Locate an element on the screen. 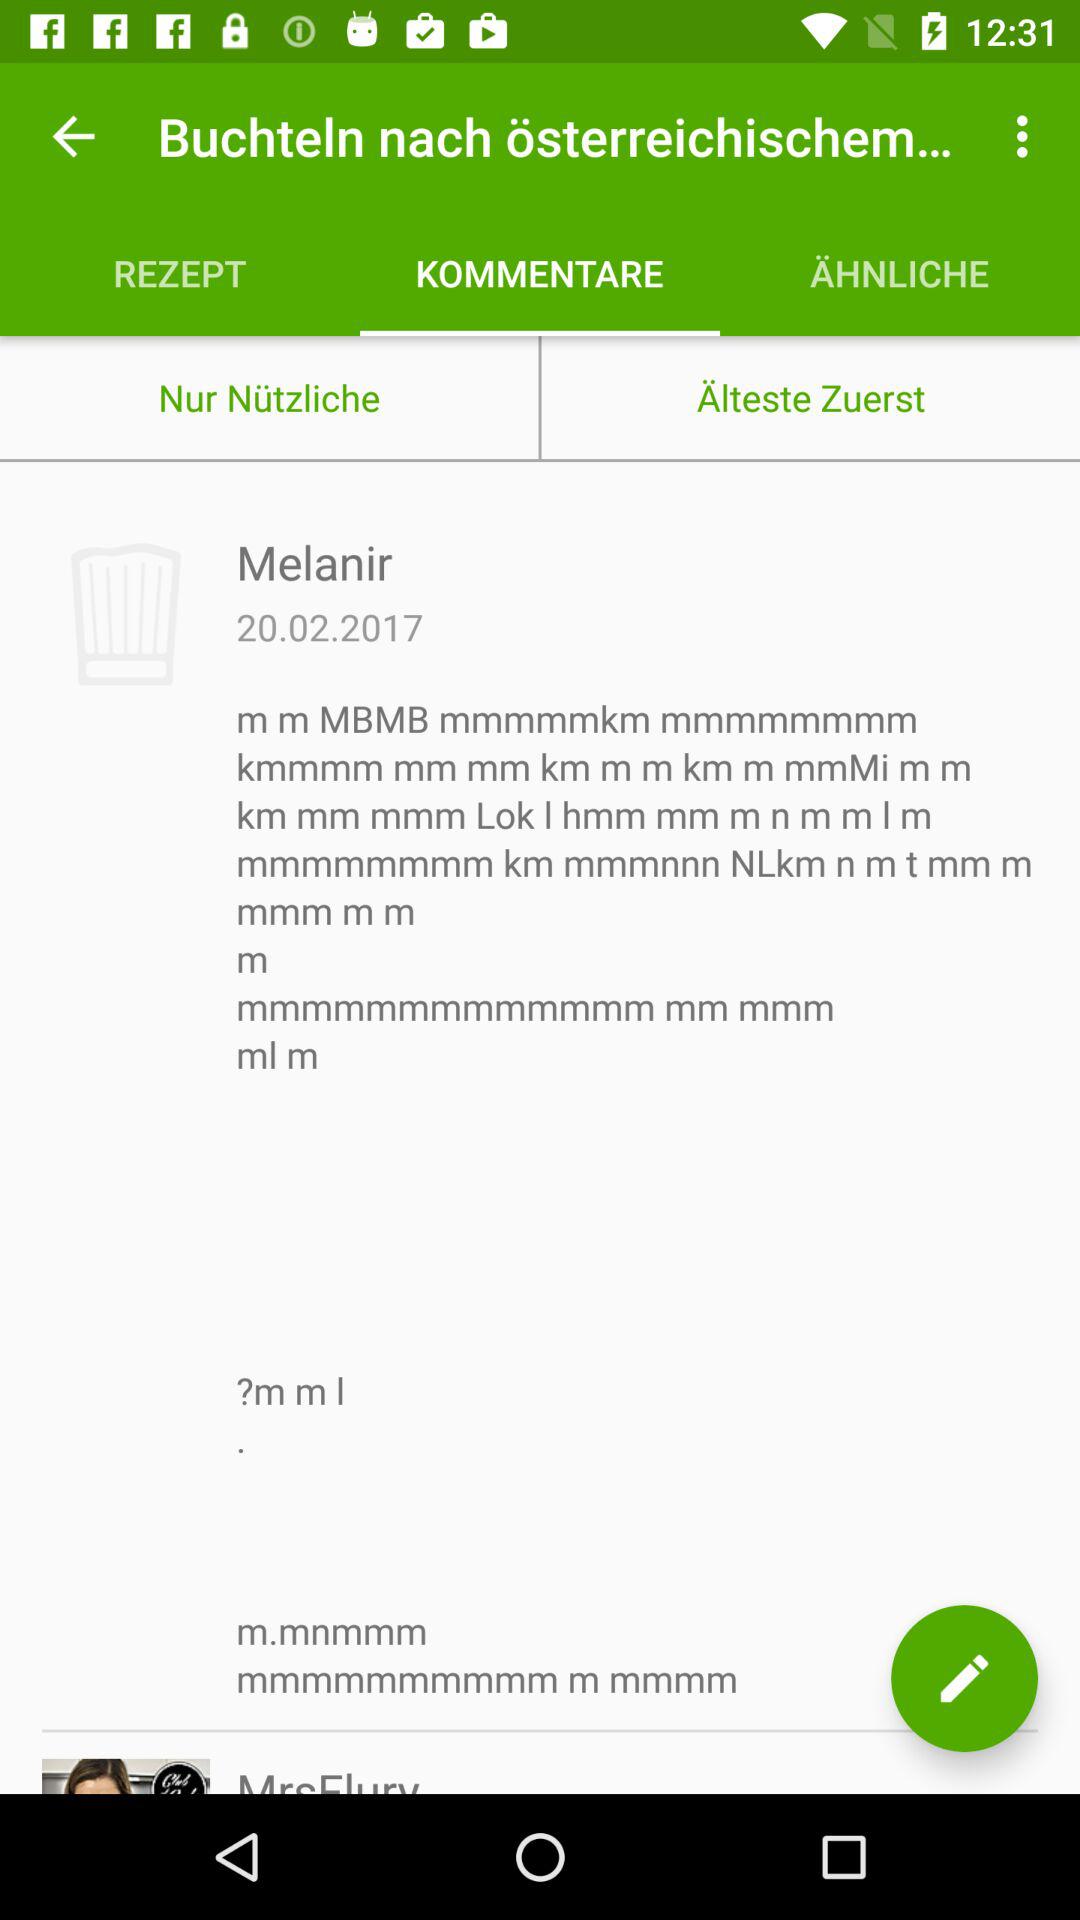 The height and width of the screenshot is (1920, 1080). tap icon above m m mbmb item is located at coordinates (330, 626).